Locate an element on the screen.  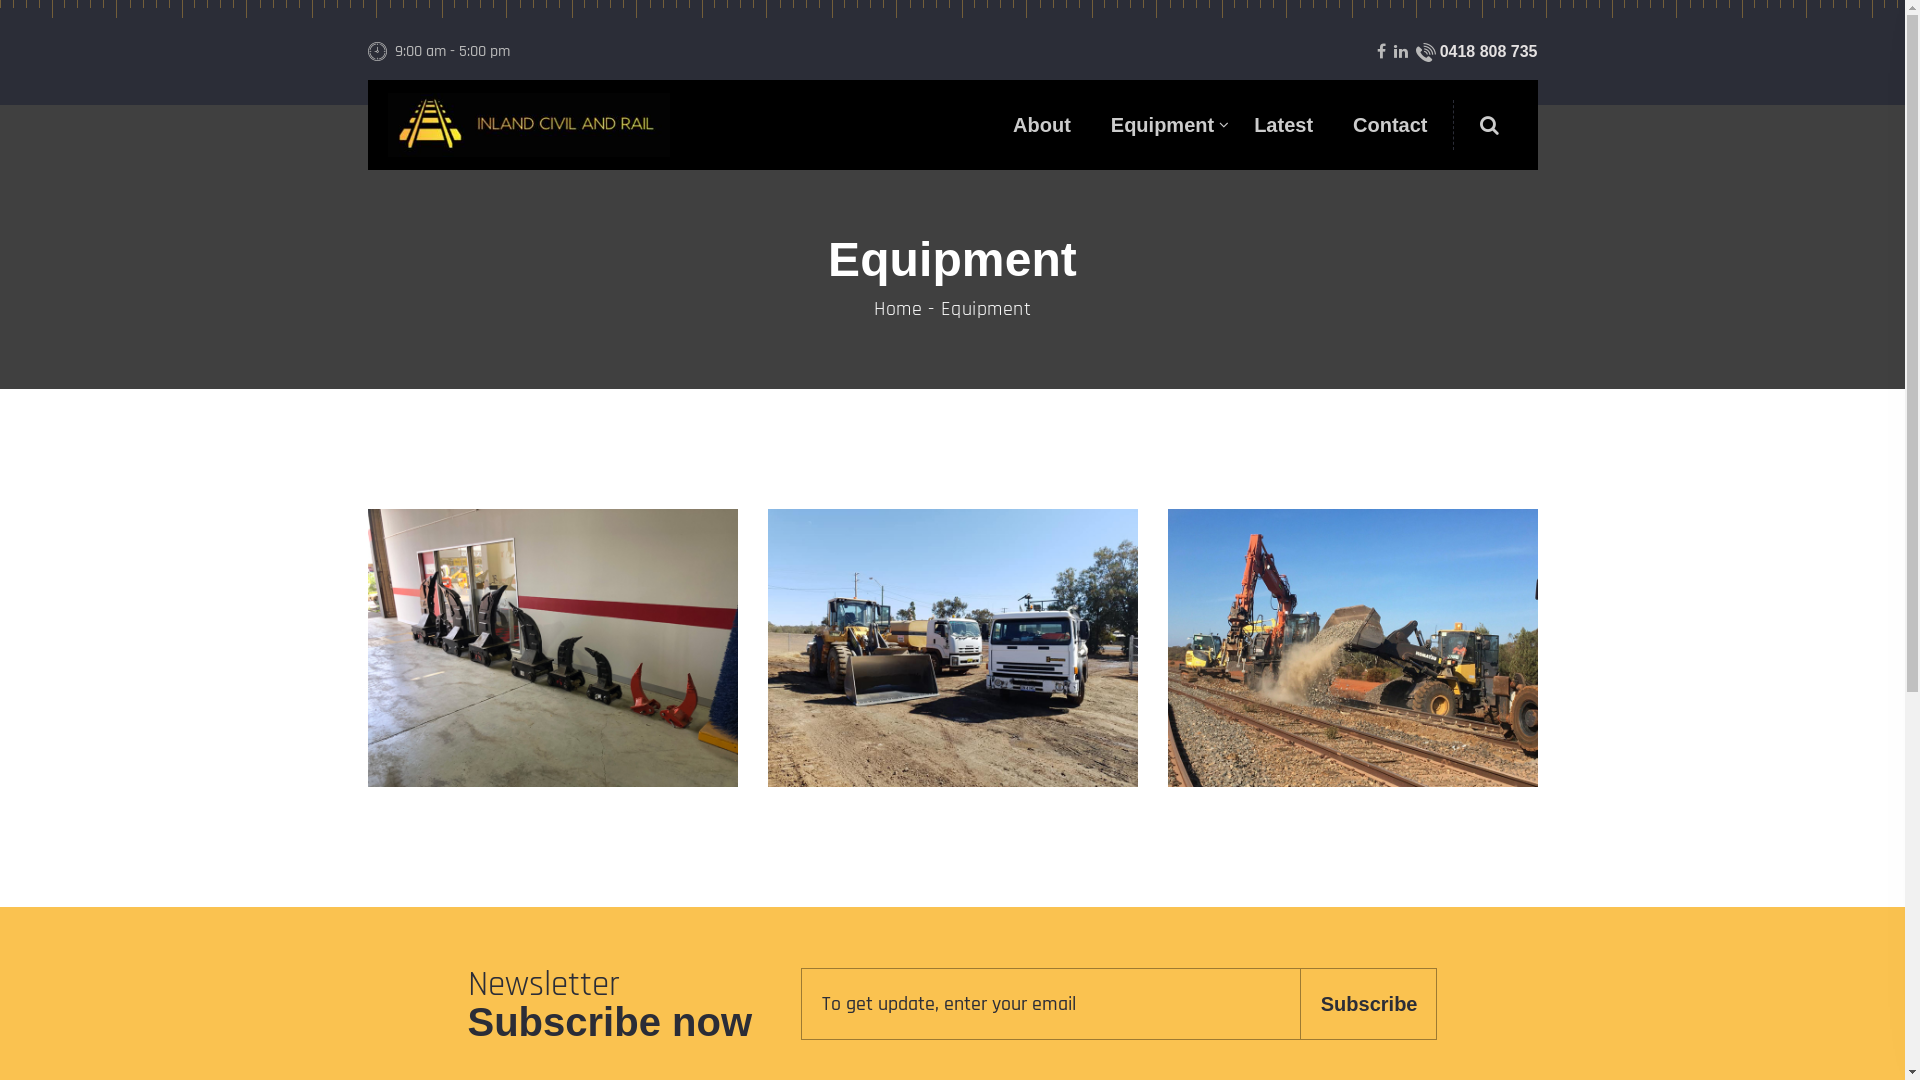
Subscribe is located at coordinates (1369, 1004).